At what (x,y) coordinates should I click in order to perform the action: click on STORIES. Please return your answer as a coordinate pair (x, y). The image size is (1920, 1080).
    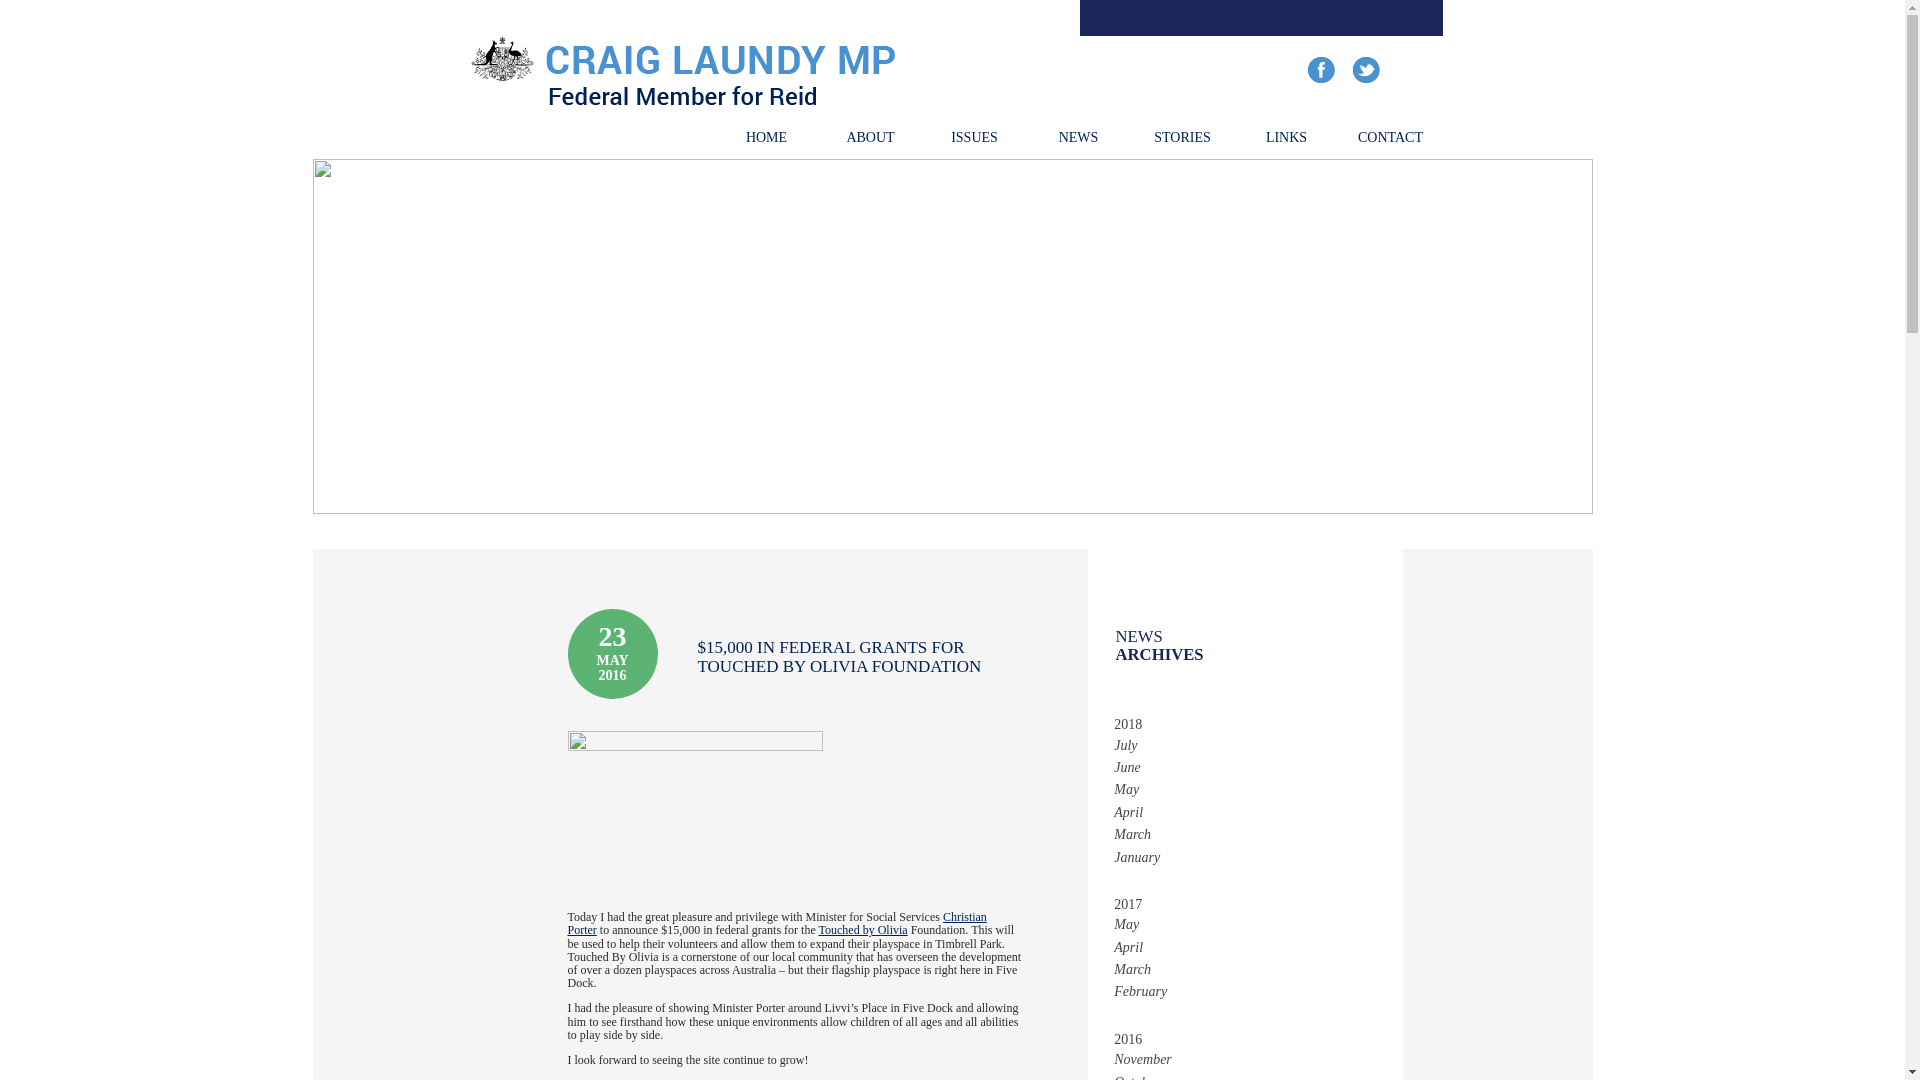
    Looking at the image, I should click on (1182, 136).